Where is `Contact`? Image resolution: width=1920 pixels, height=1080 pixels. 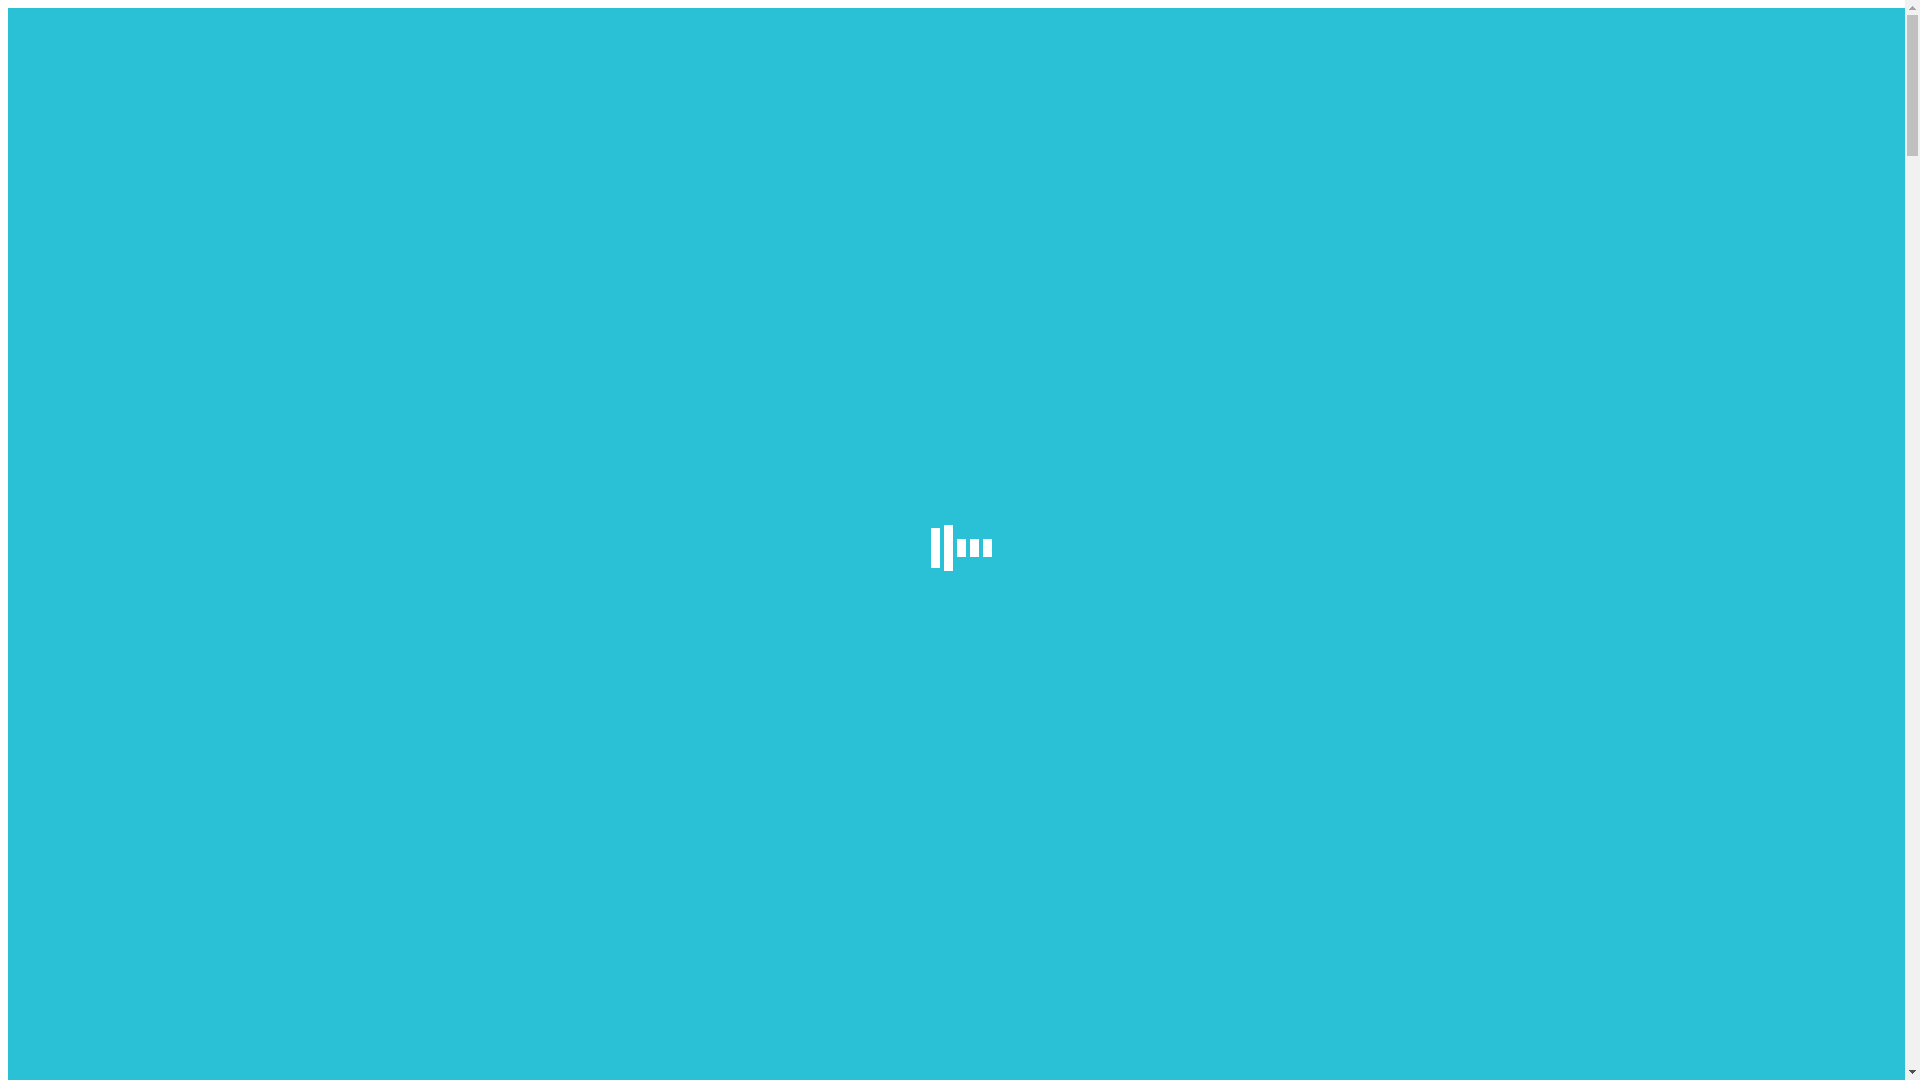 Contact is located at coordinates (73, 472).